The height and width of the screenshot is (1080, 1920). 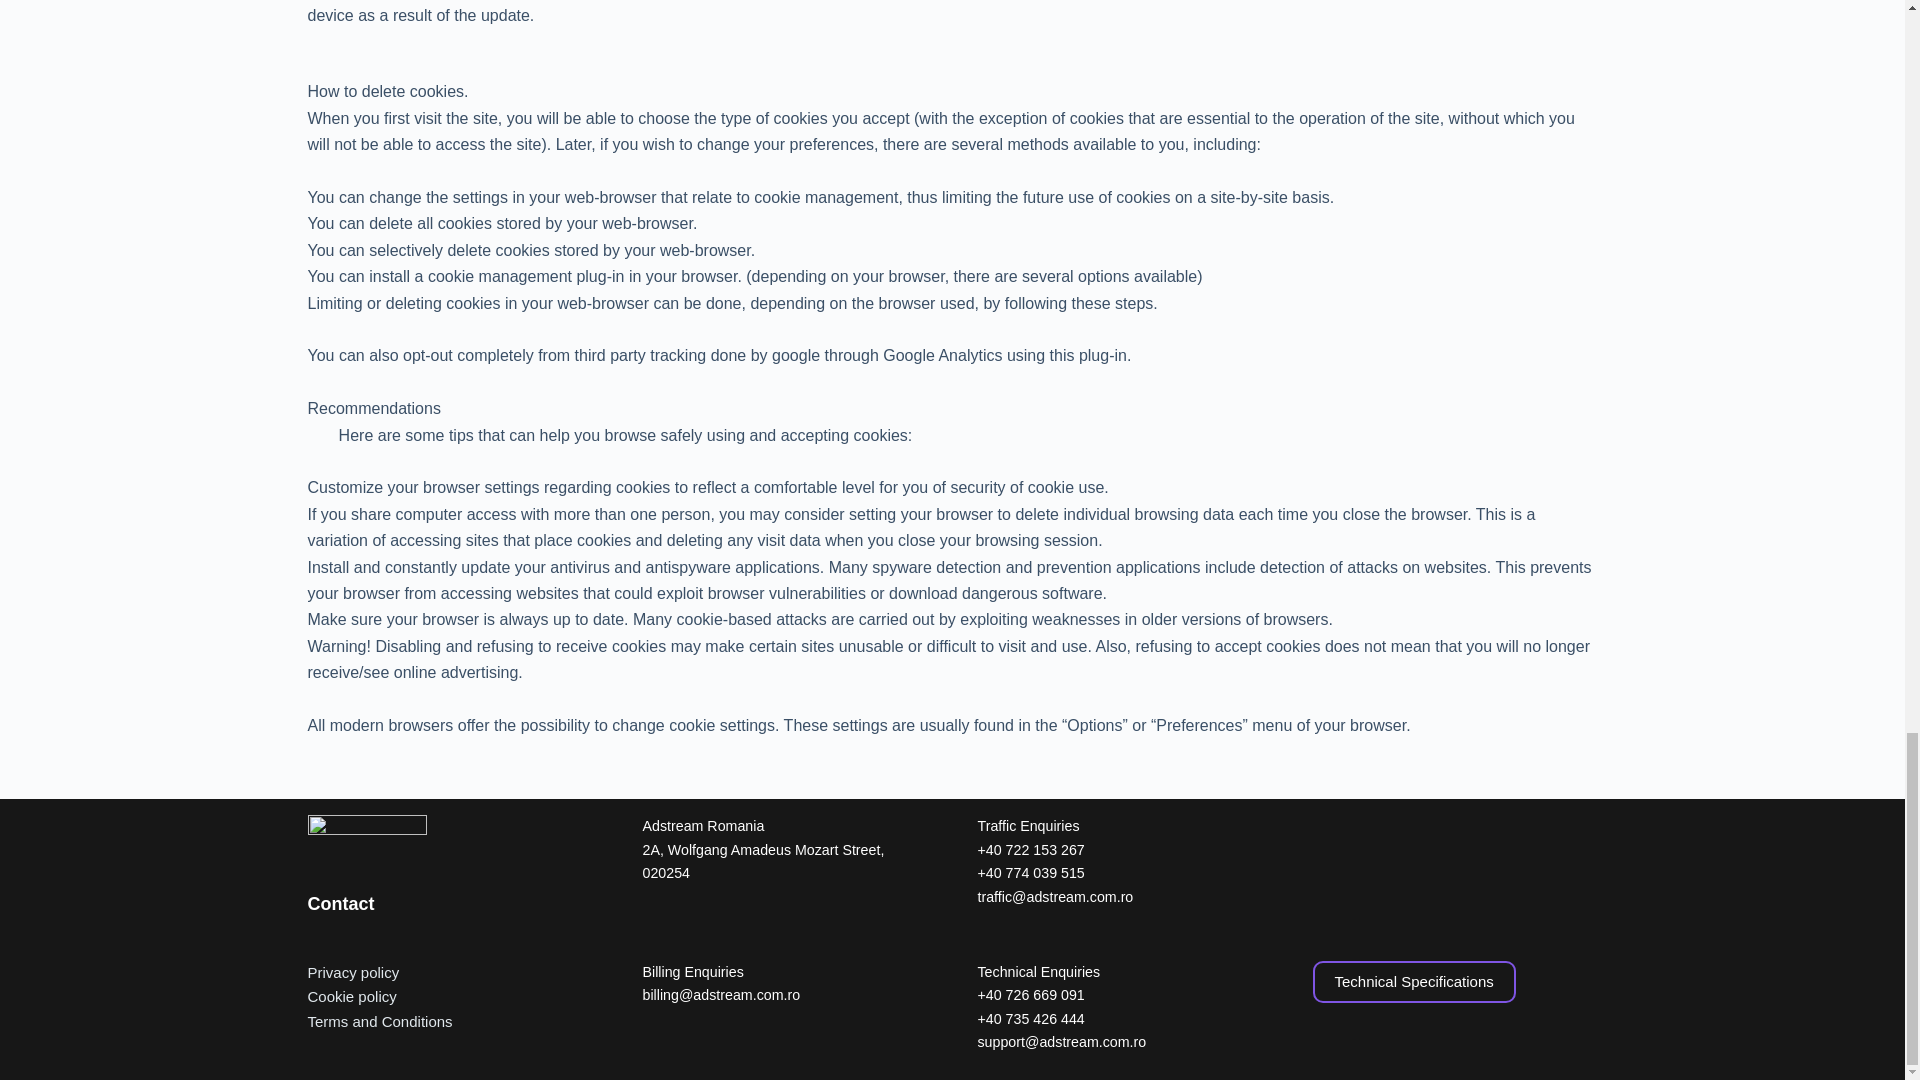 What do you see at coordinates (1412, 982) in the screenshot?
I see `Technical Specifications` at bounding box center [1412, 982].